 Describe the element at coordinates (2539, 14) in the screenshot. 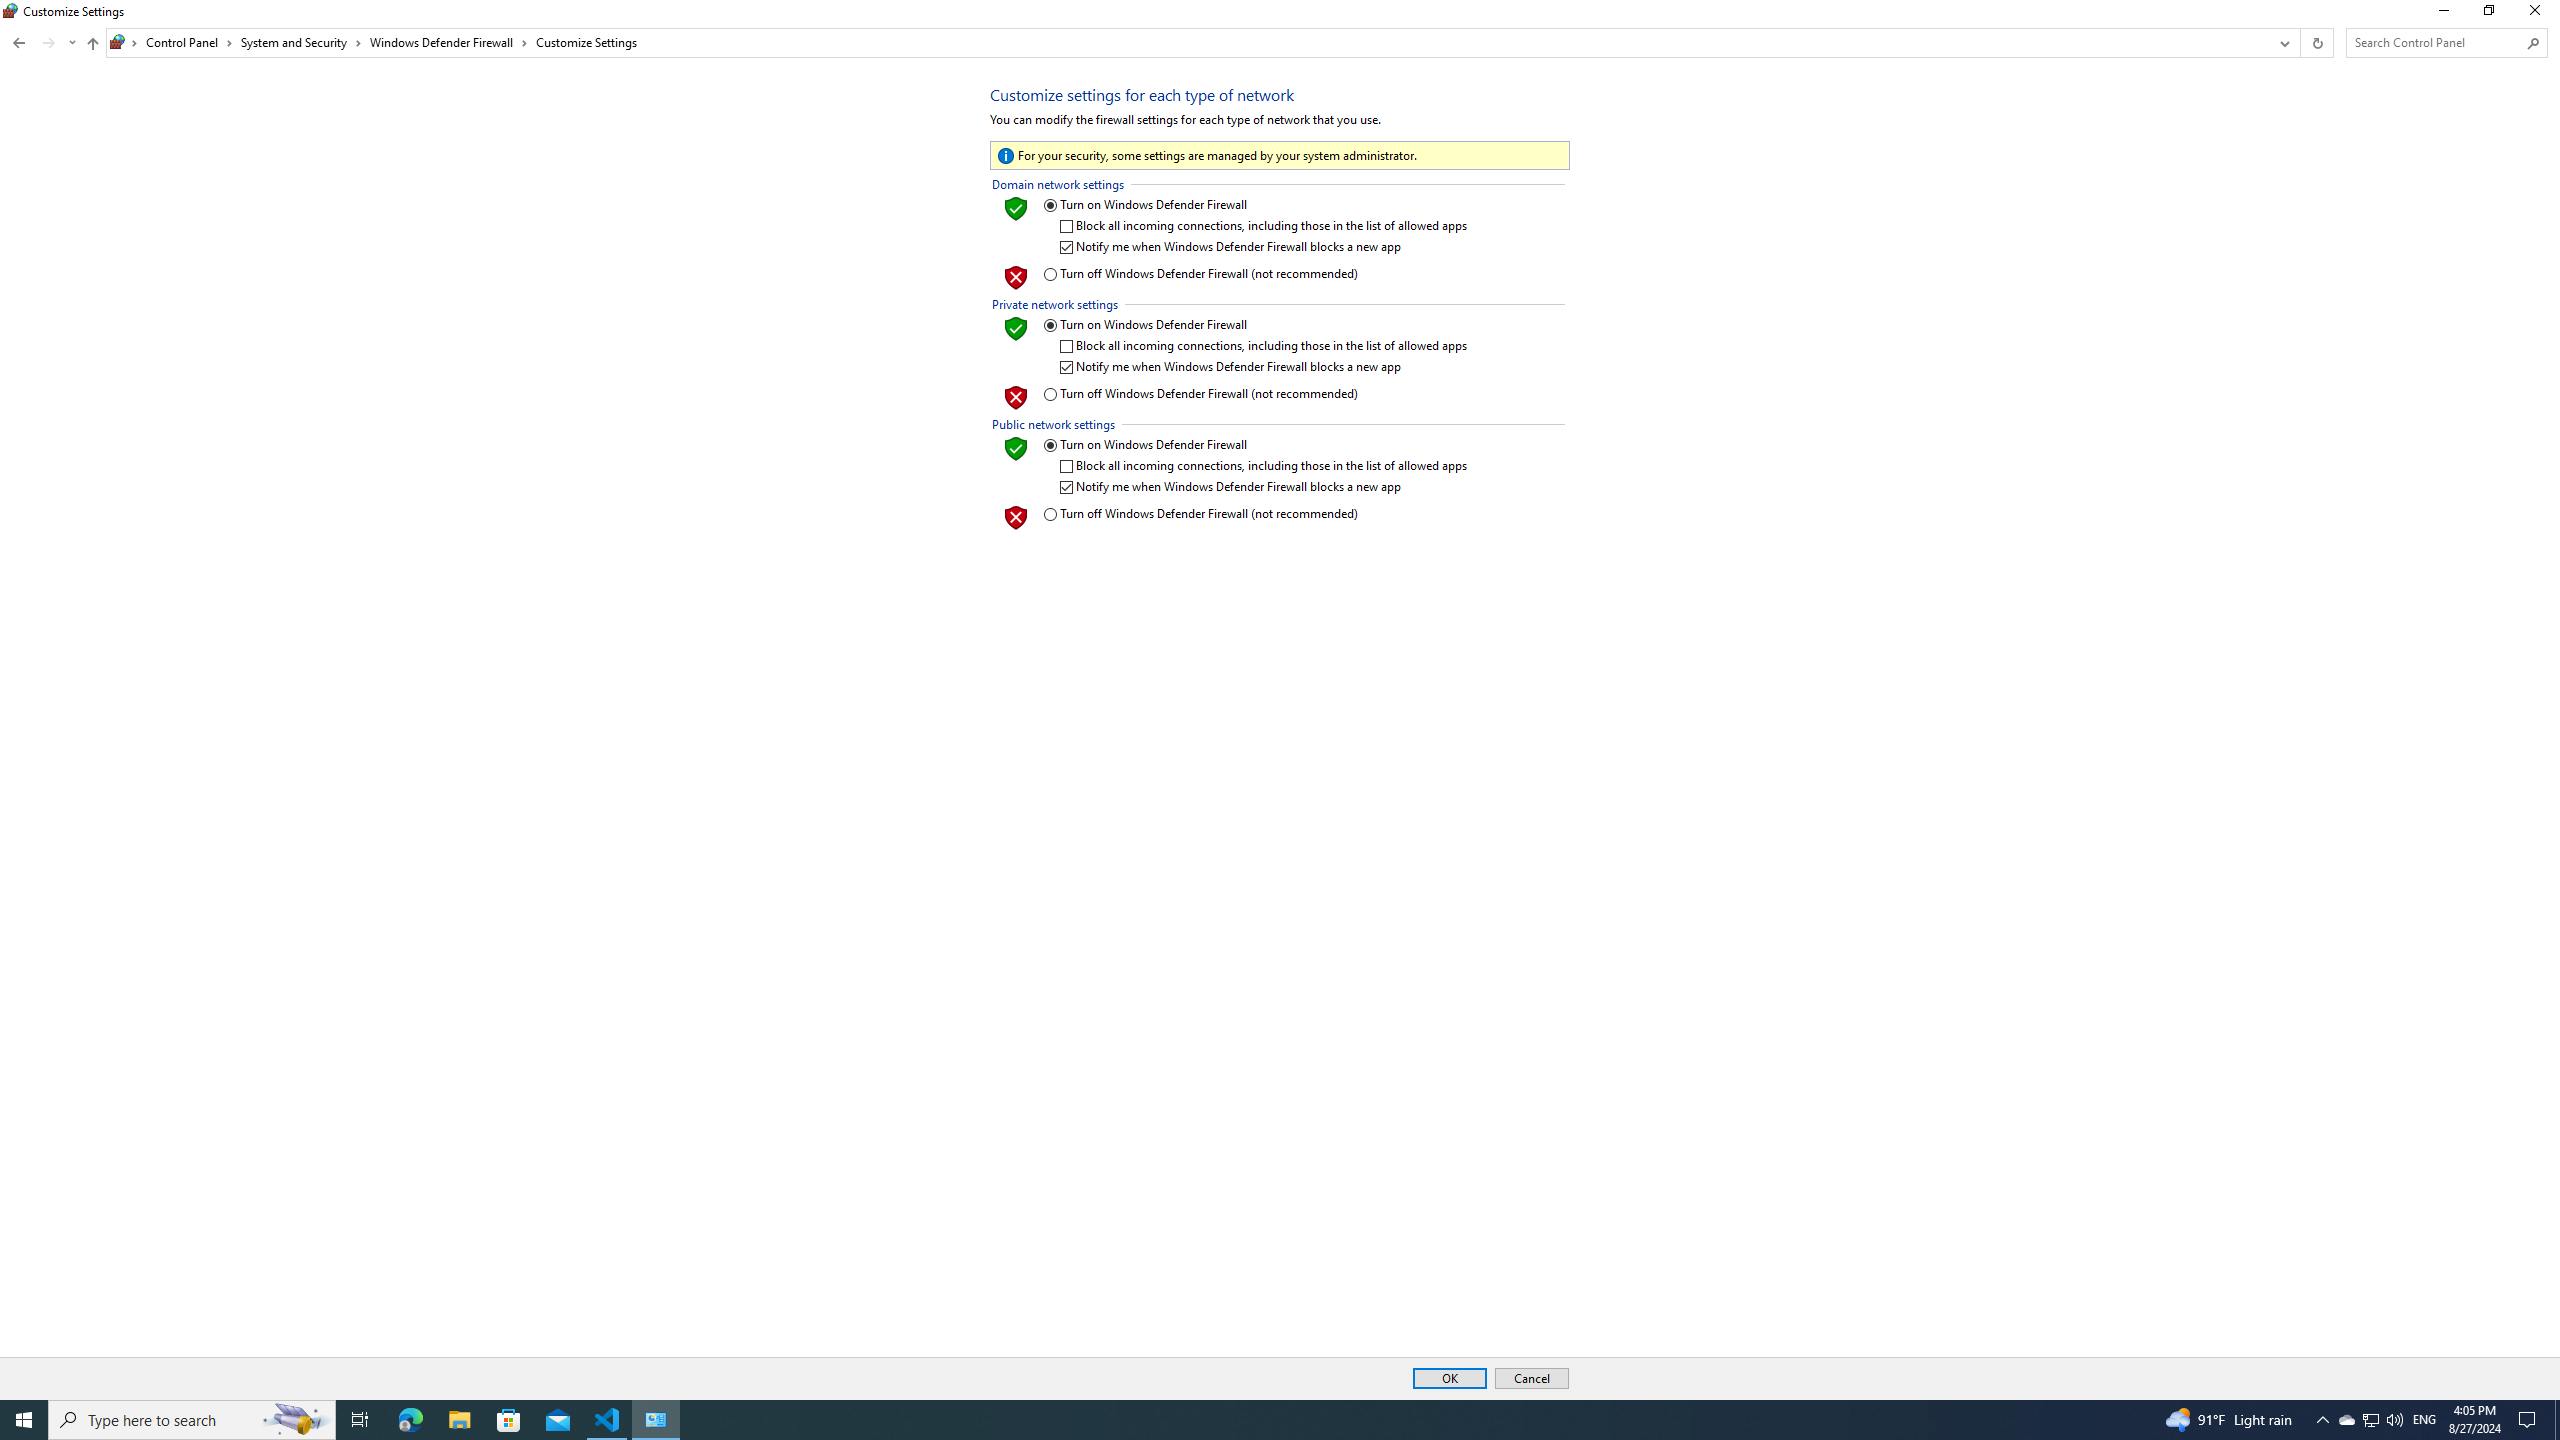

I see `Close` at that location.